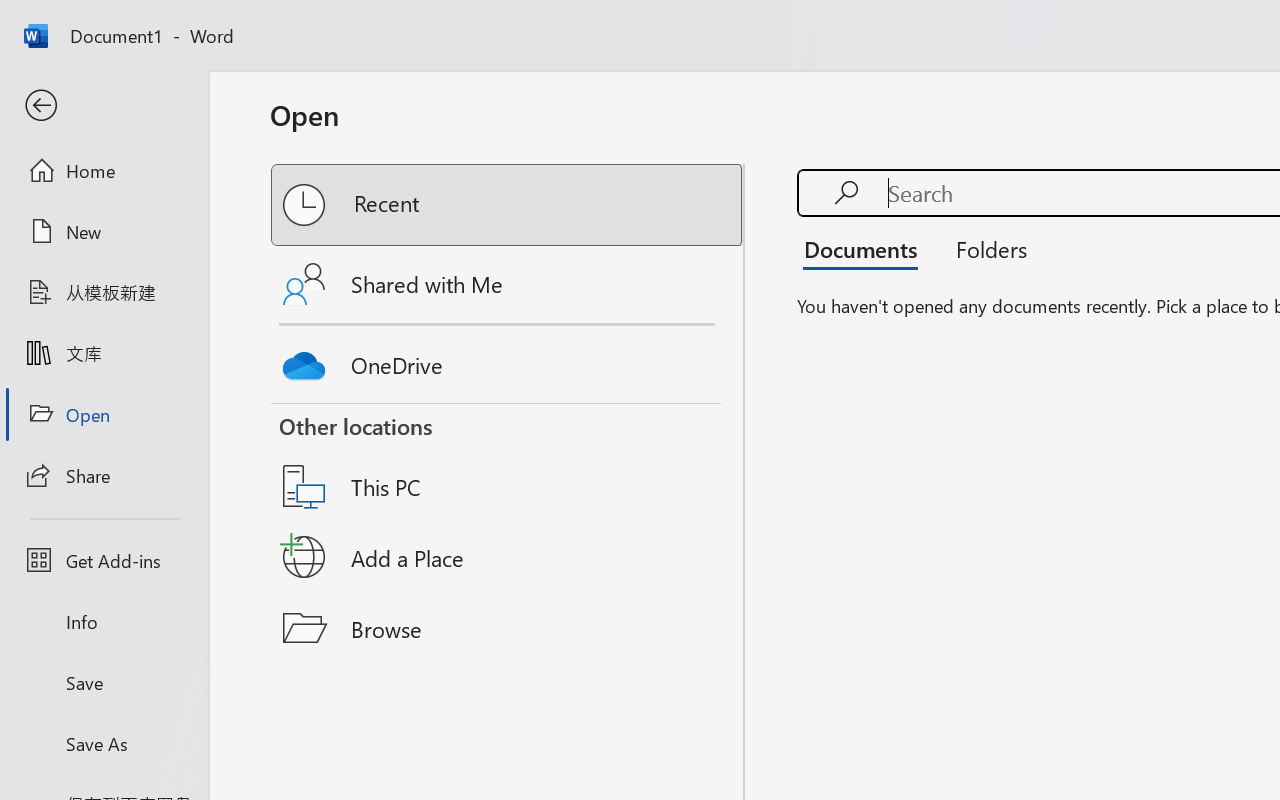 This screenshot has height=800, width=1280. I want to click on Browse, so click(508, 628).